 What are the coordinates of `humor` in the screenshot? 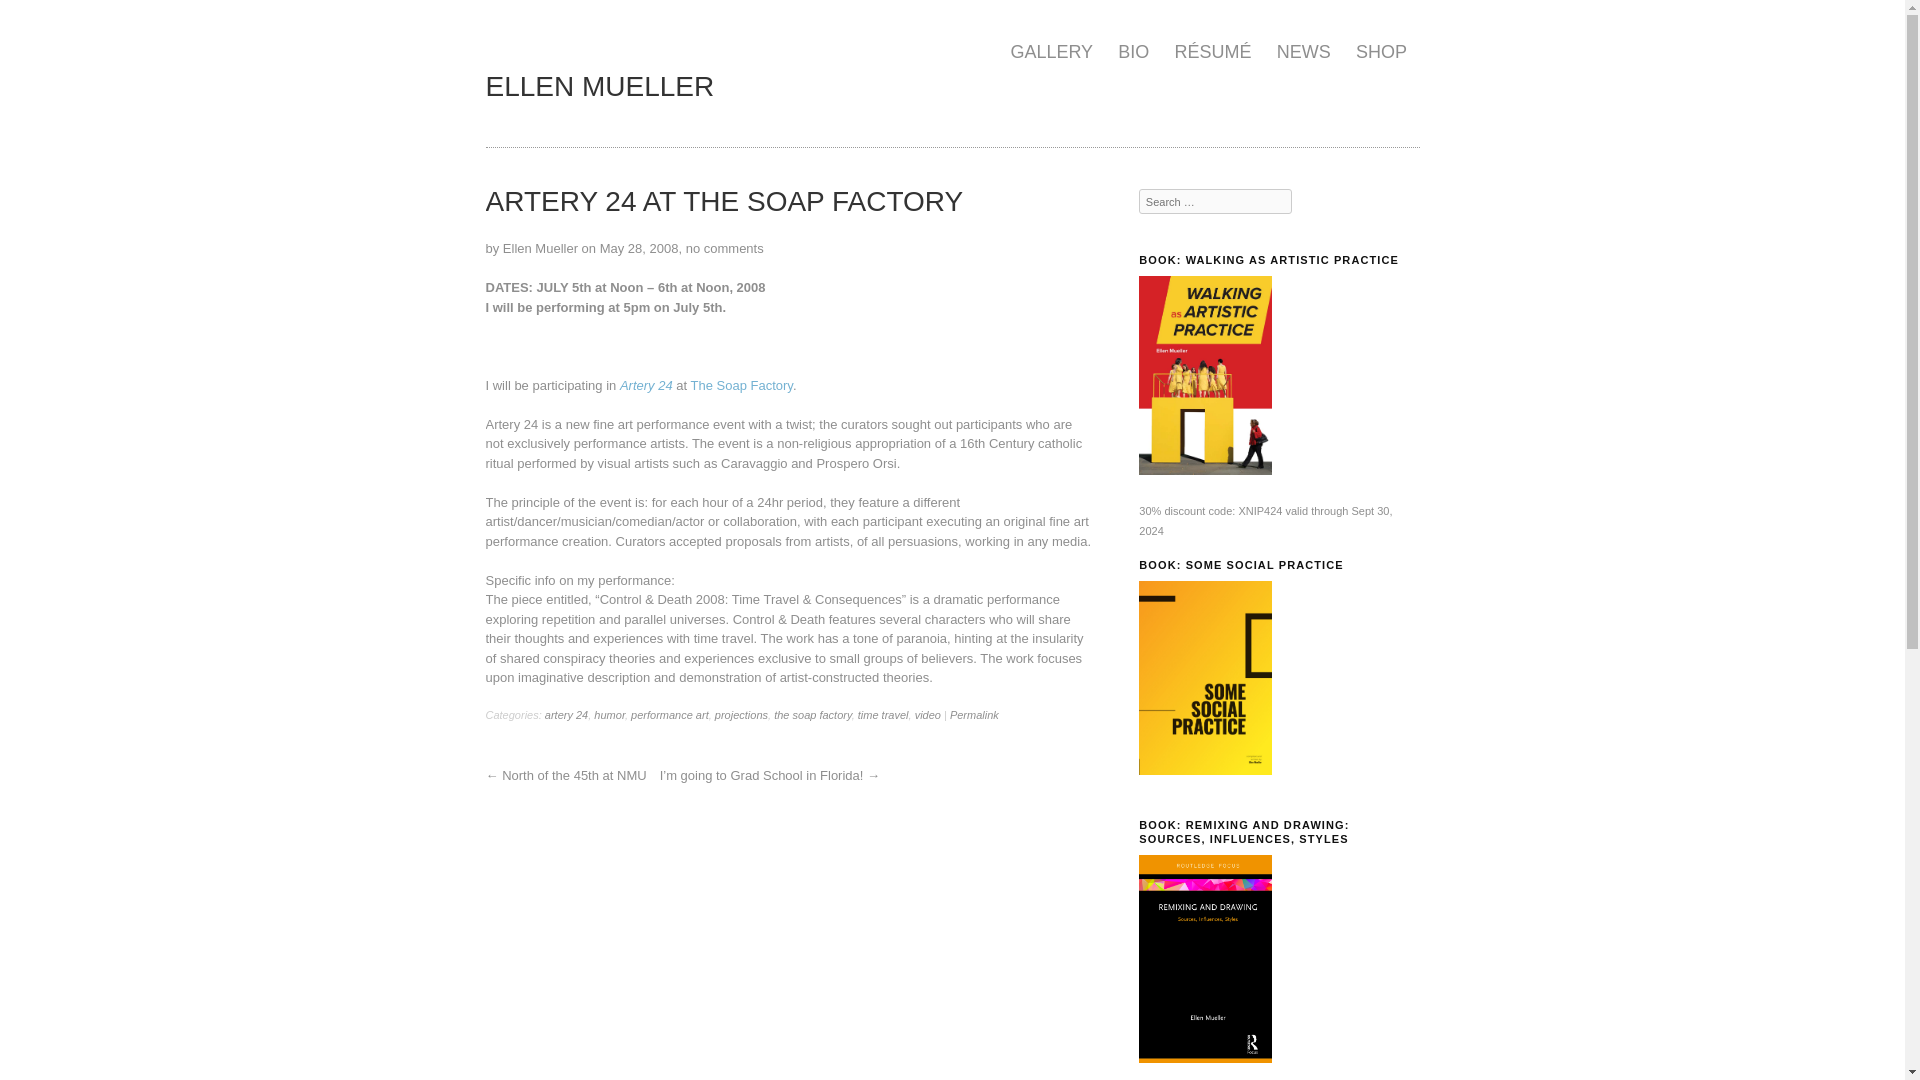 It's located at (609, 714).